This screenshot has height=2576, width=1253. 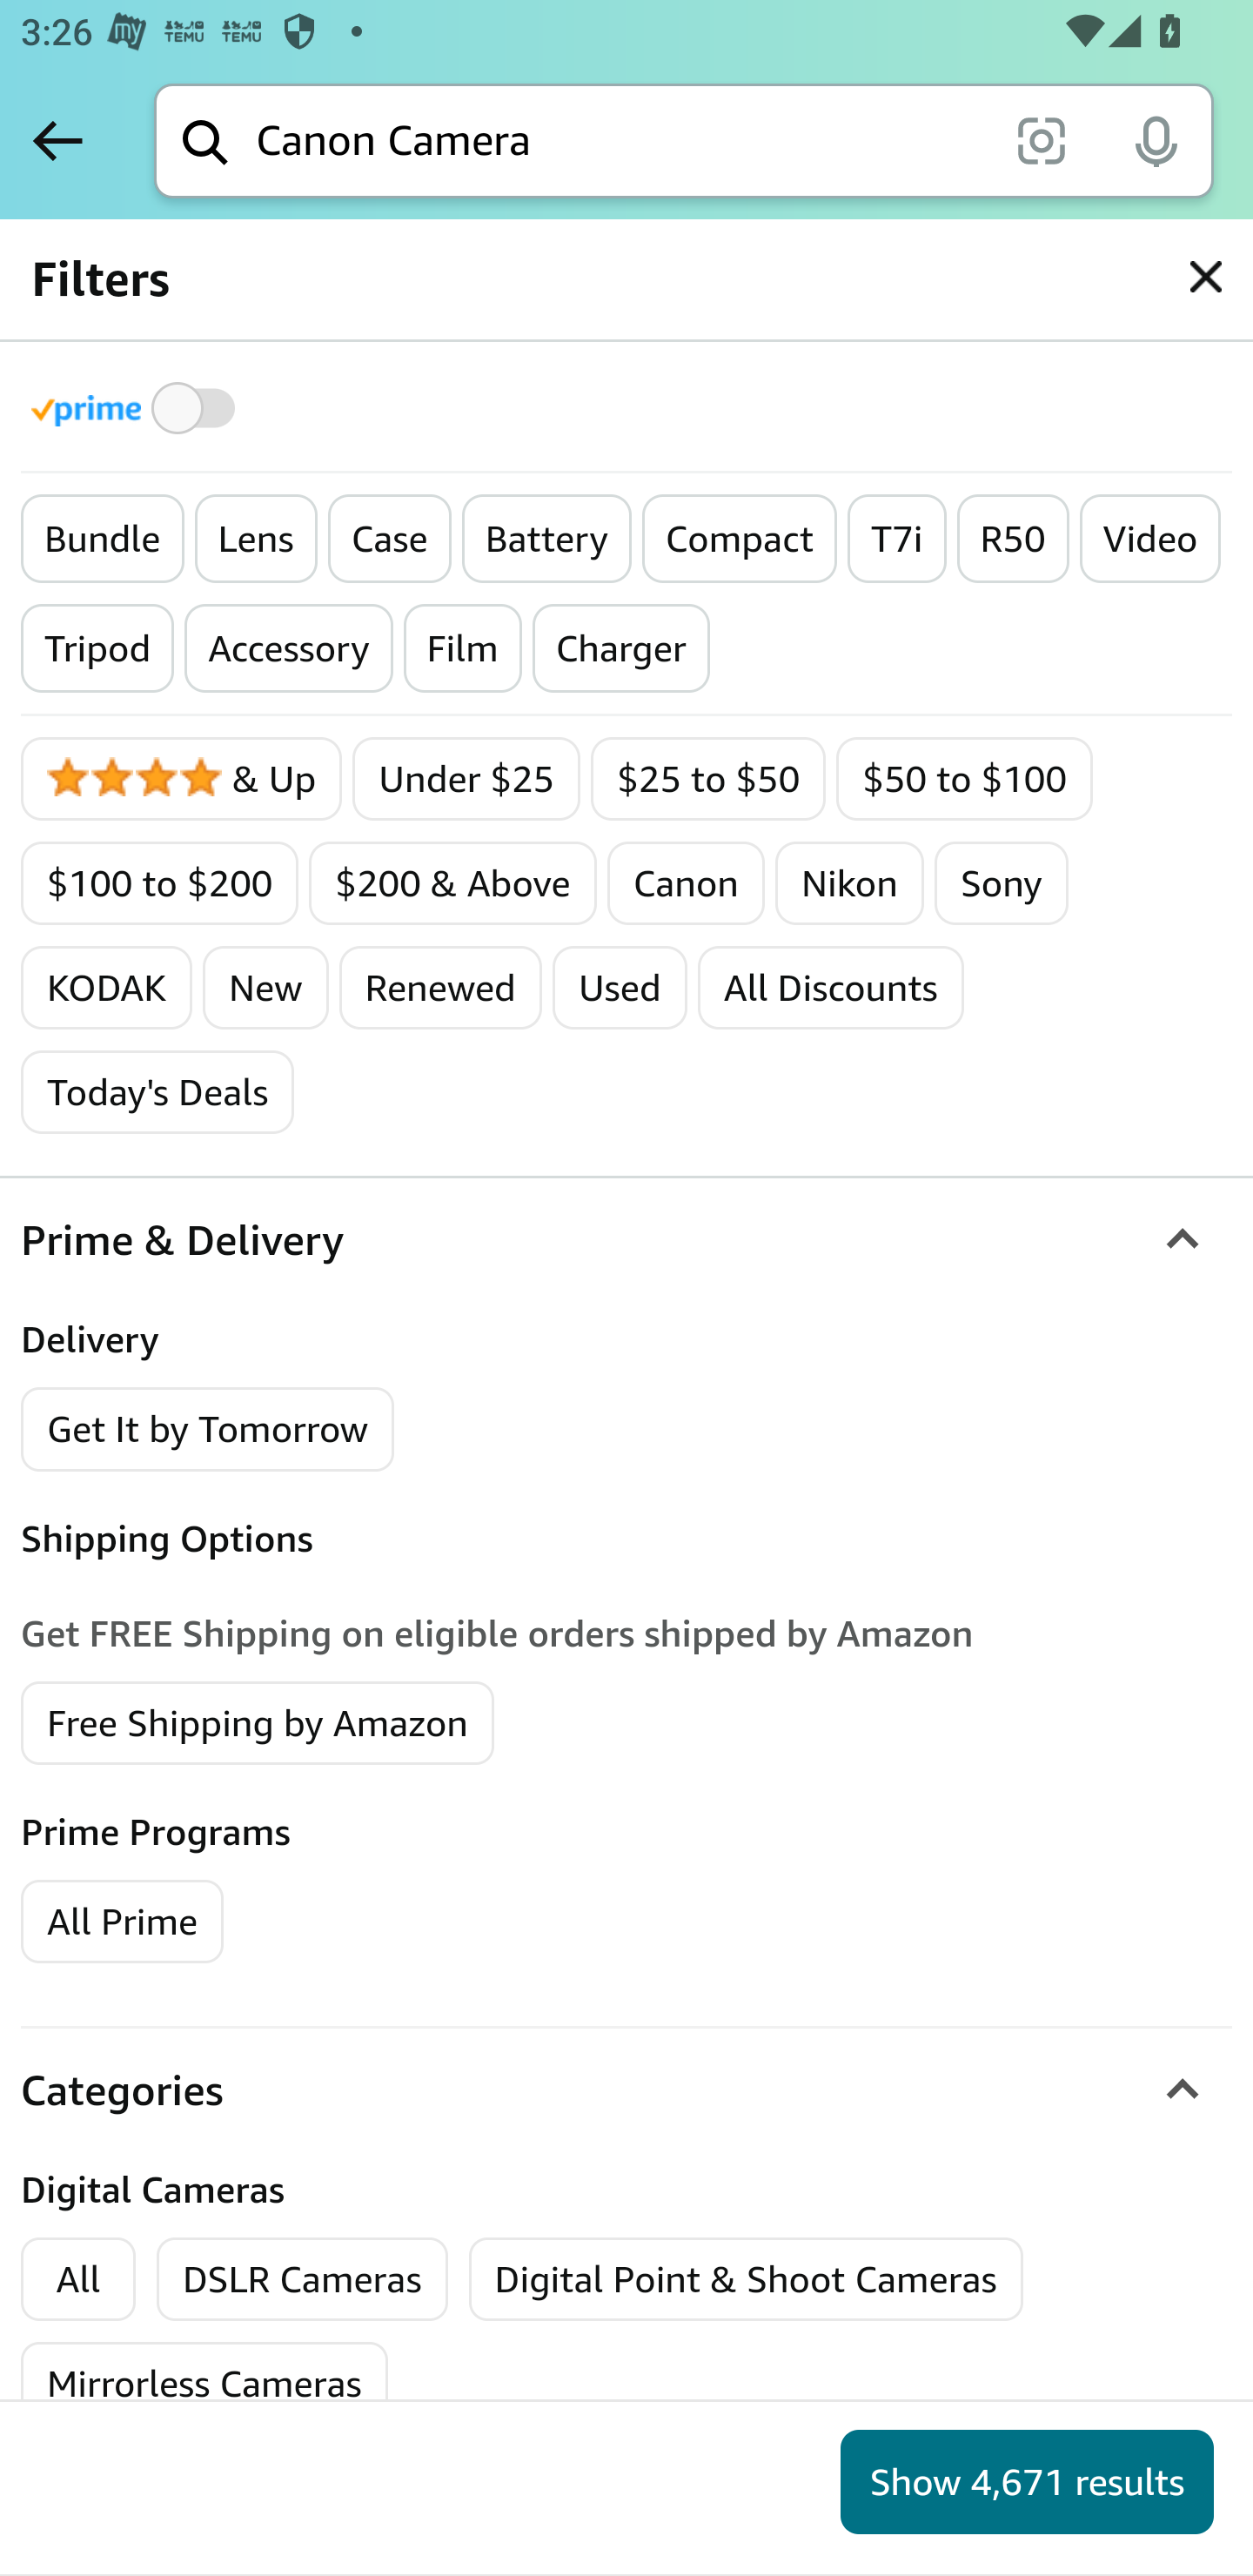 What do you see at coordinates (388, 540) in the screenshot?
I see `Case` at bounding box center [388, 540].